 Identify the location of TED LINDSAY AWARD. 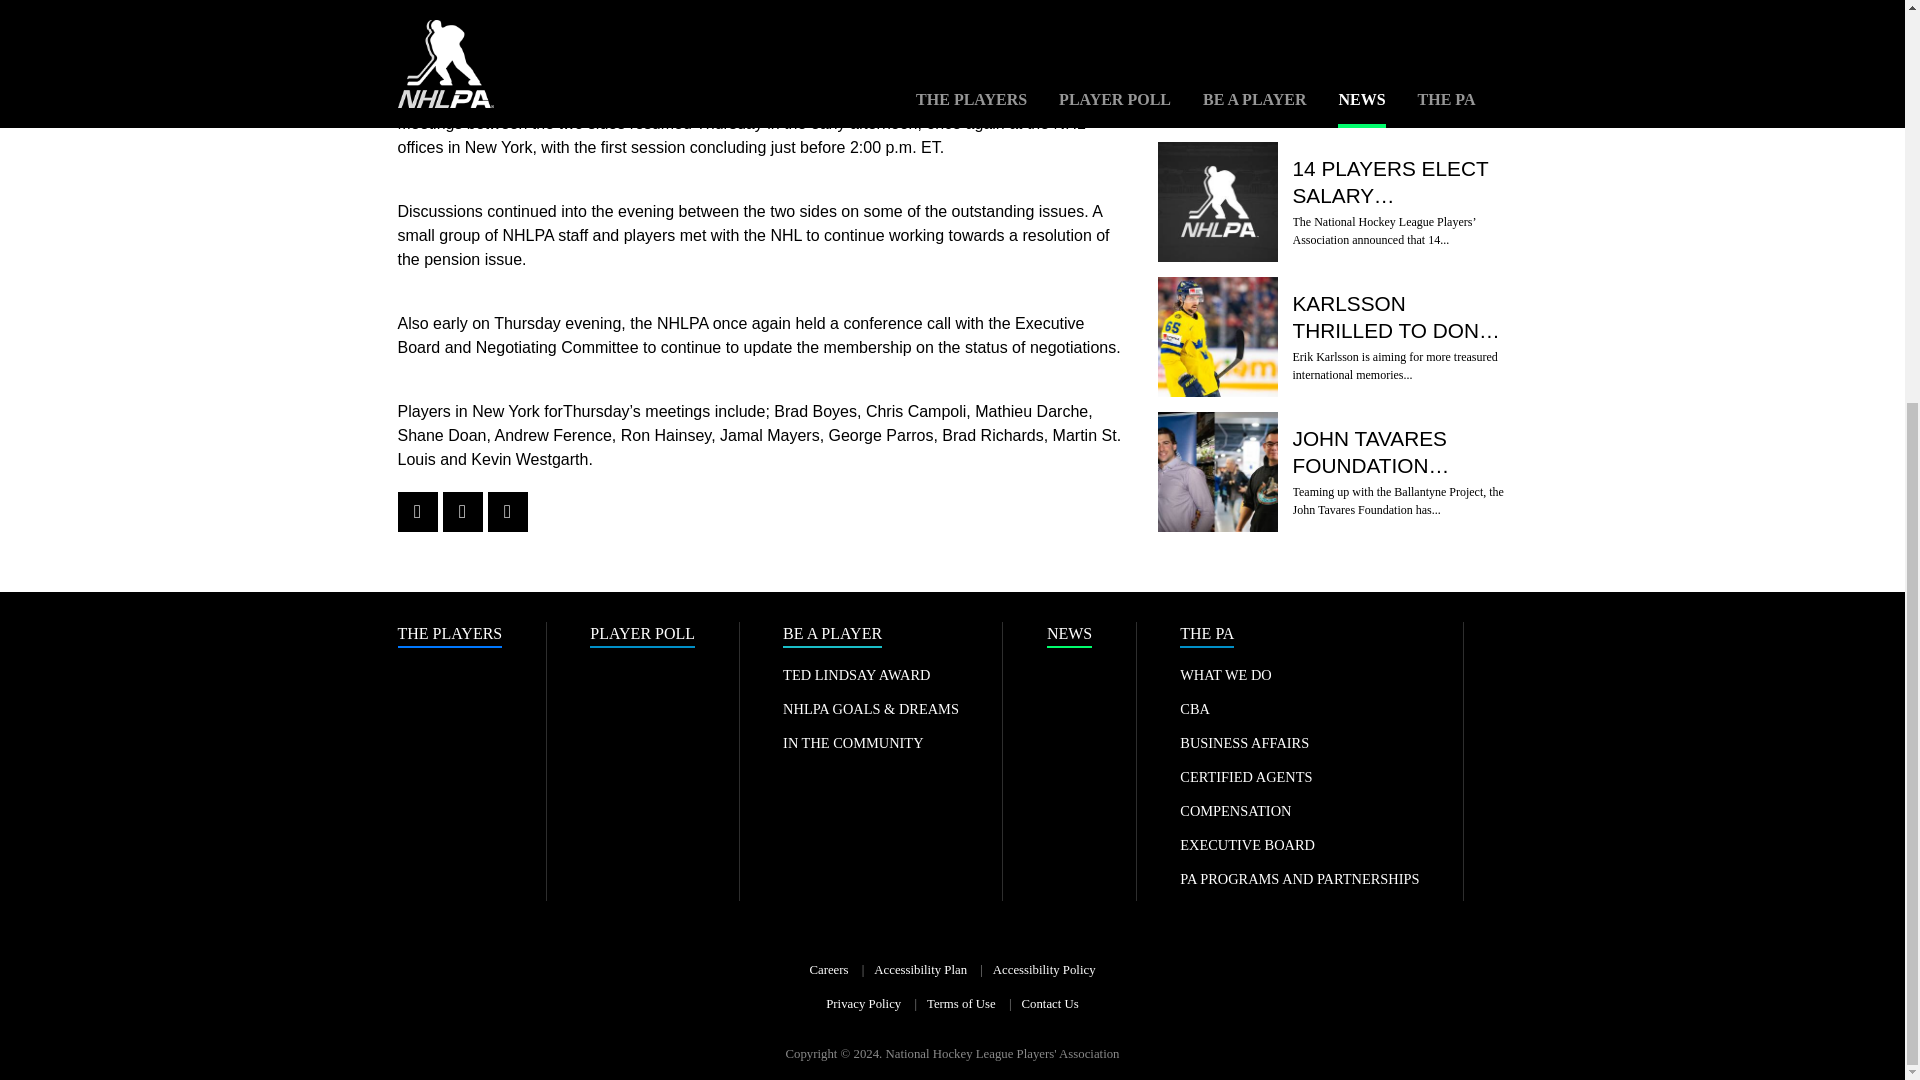
(856, 674).